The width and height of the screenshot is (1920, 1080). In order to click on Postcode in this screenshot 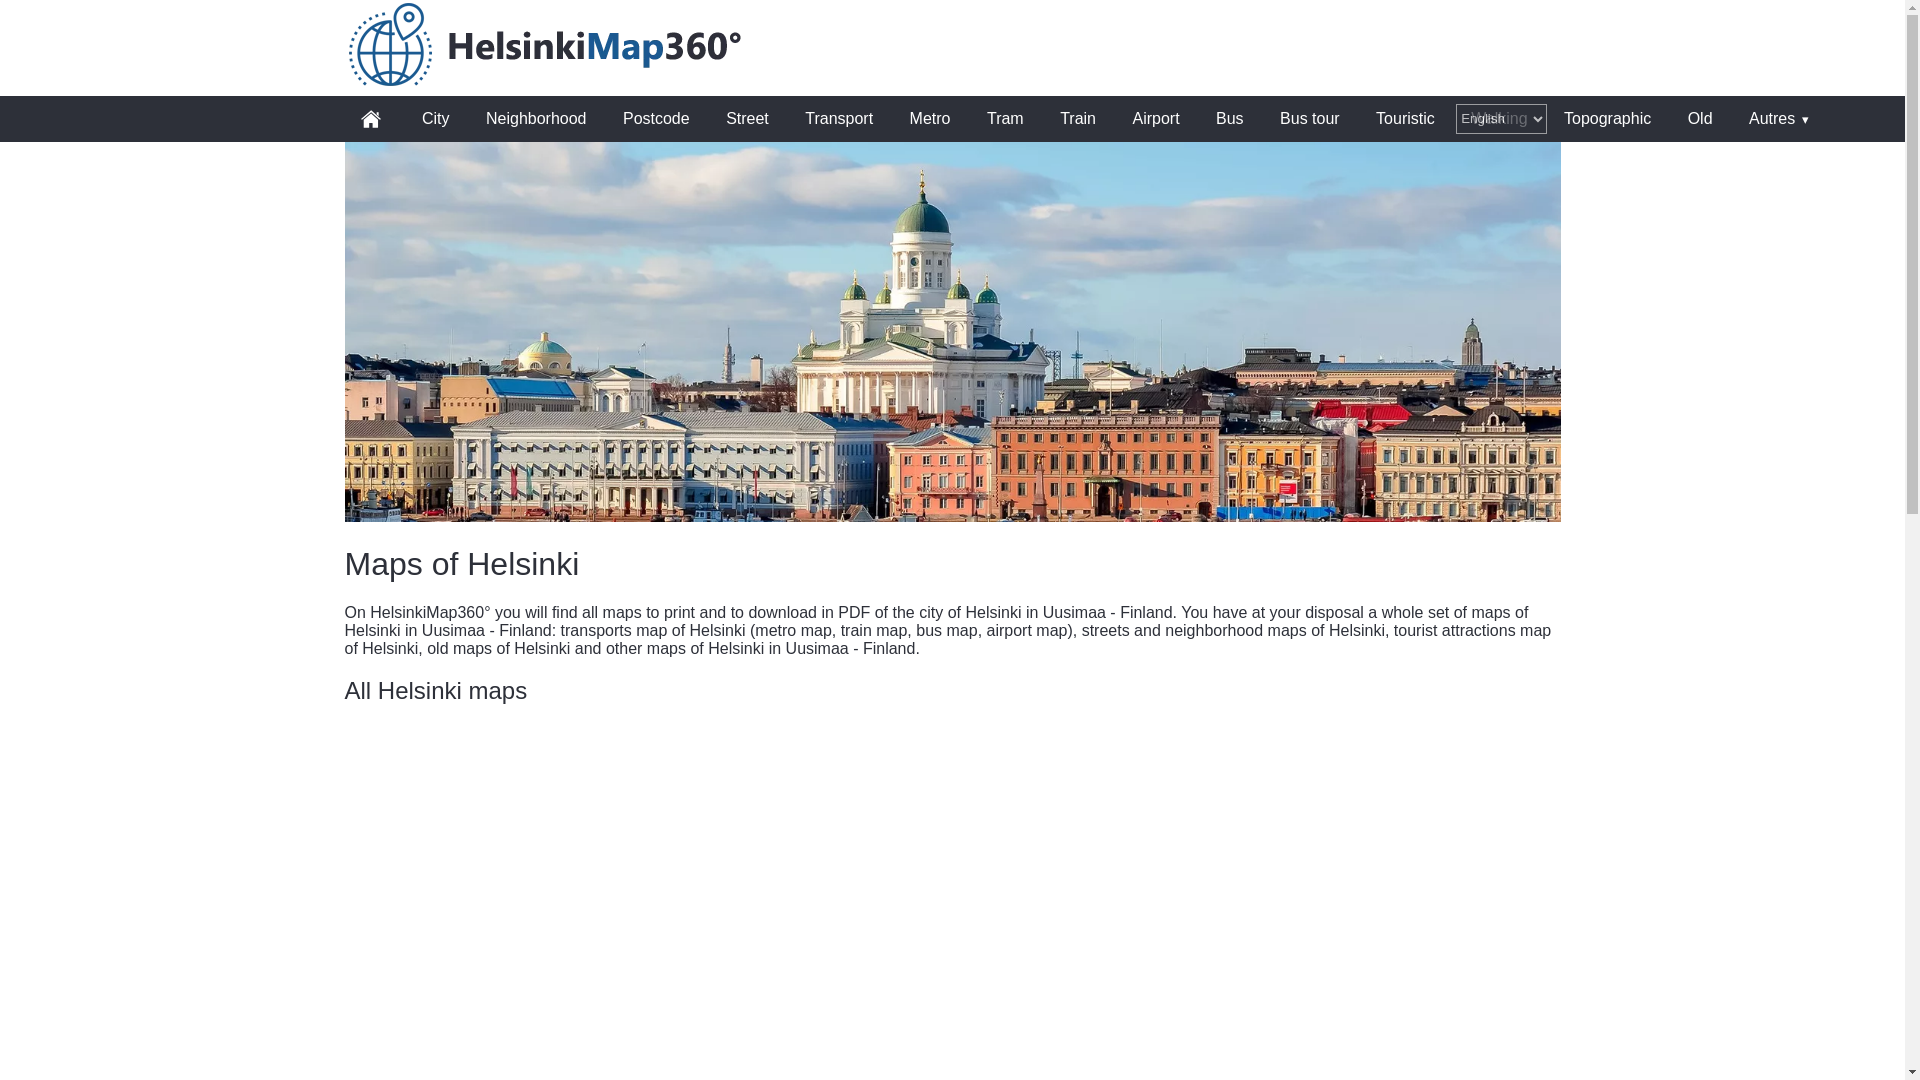, I will do `click(656, 119)`.